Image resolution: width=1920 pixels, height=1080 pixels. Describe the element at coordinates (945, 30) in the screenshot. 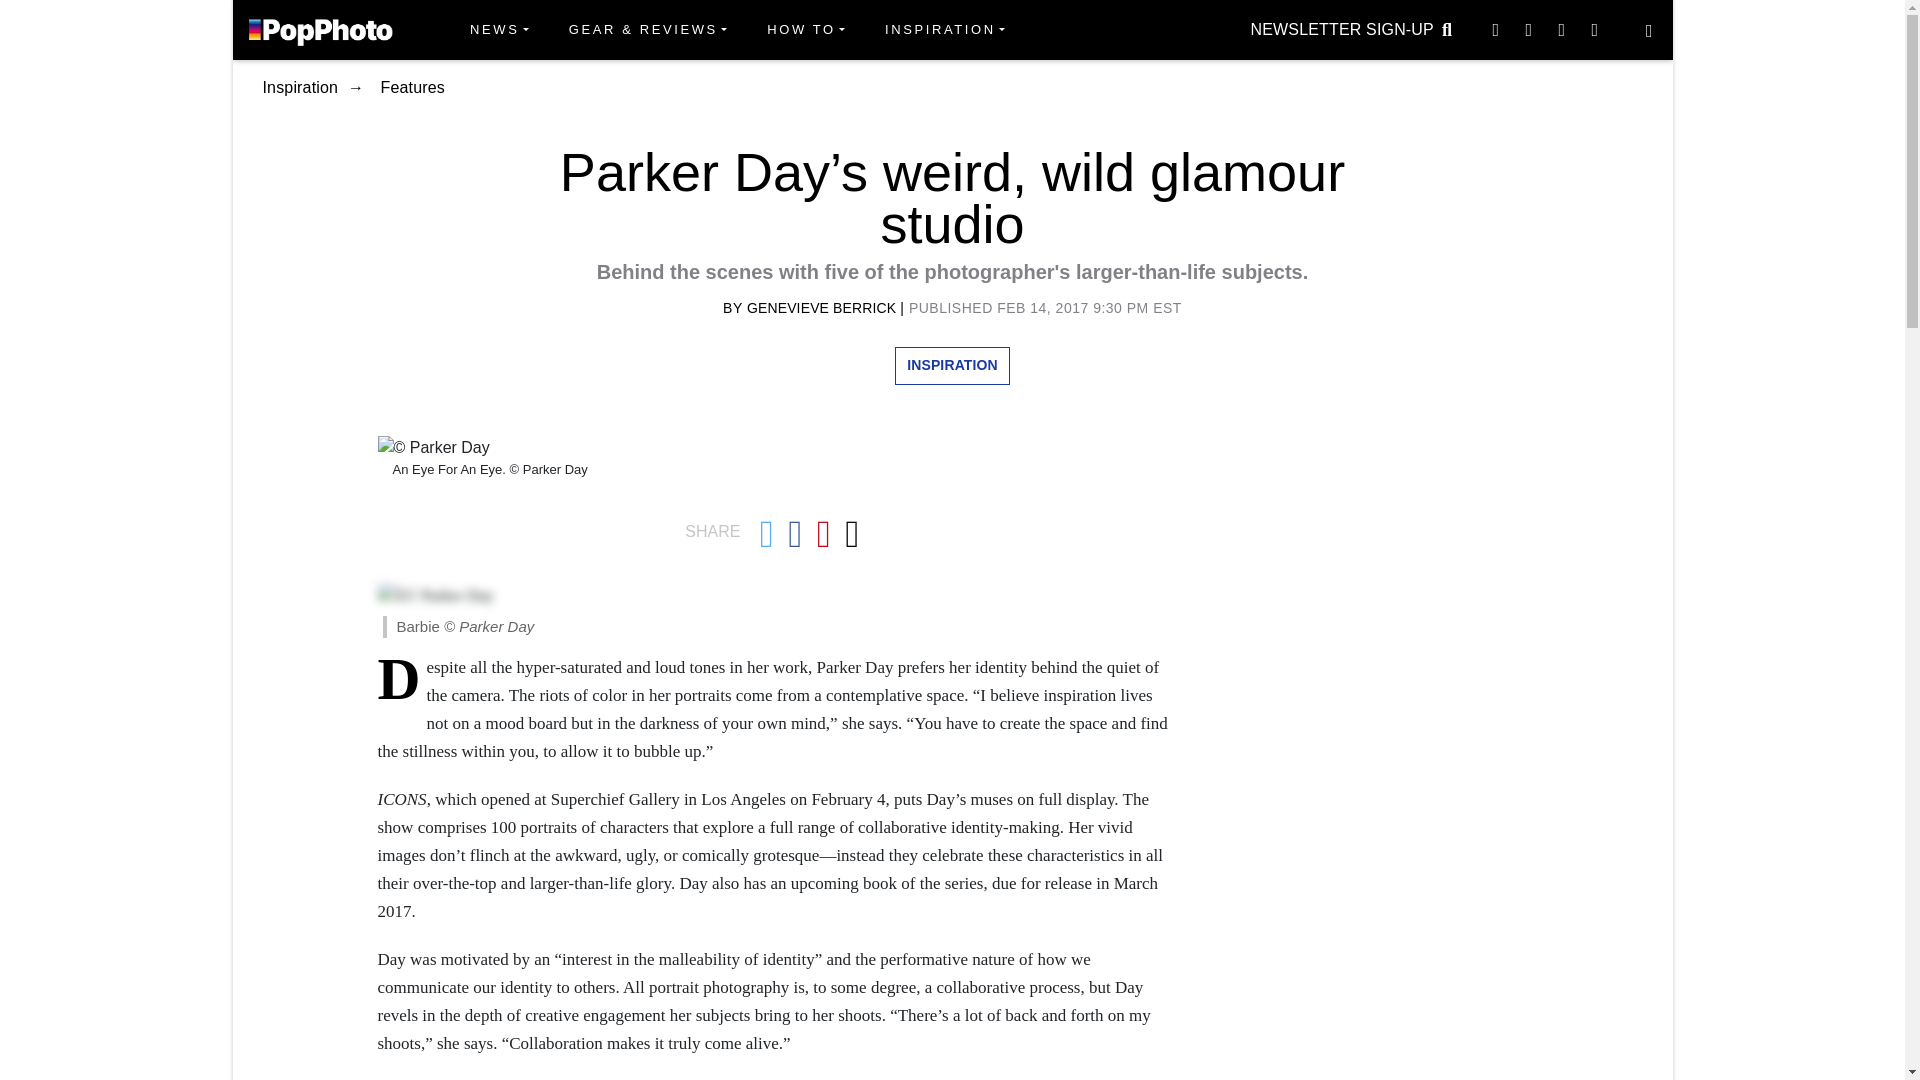

I see `INSPIRATION` at that location.